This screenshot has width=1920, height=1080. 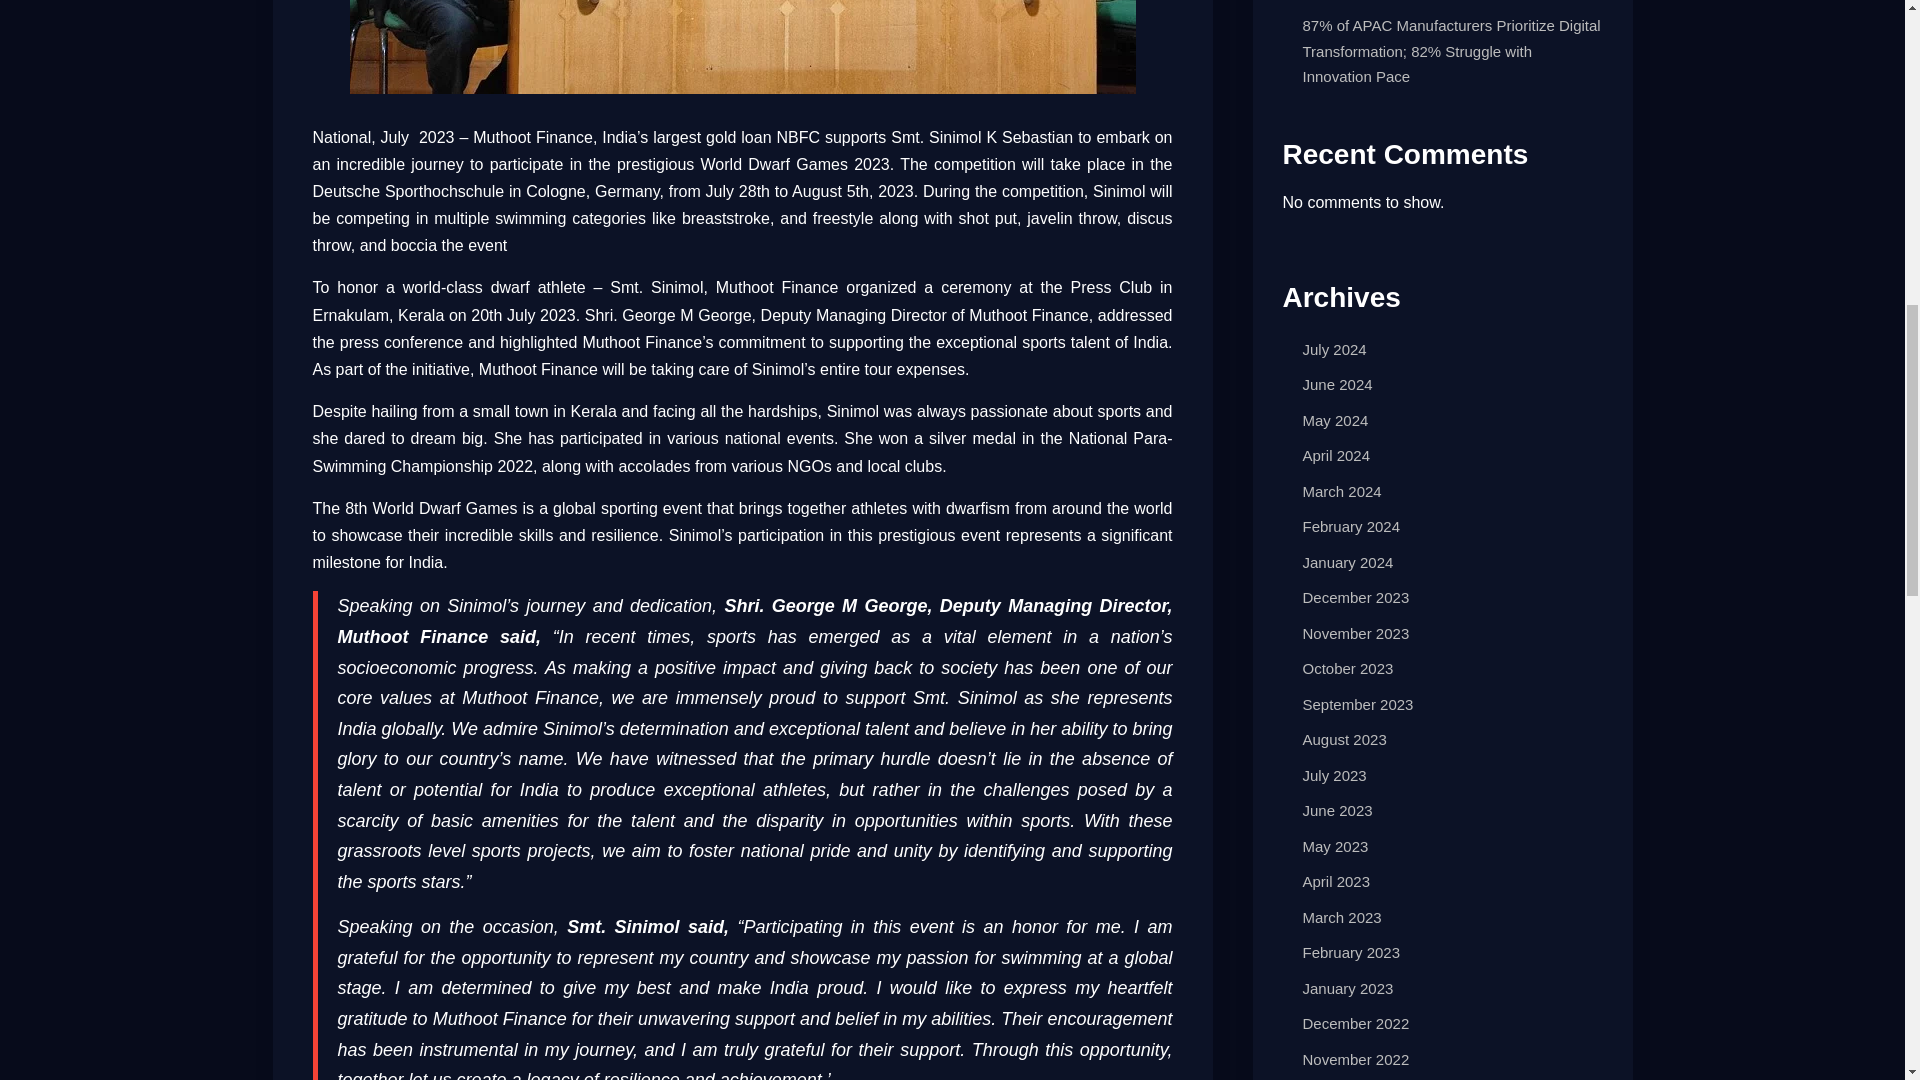 What do you see at coordinates (1333, 775) in the screenshot?
I see `July 2023` at bounding box center [1333, 775].